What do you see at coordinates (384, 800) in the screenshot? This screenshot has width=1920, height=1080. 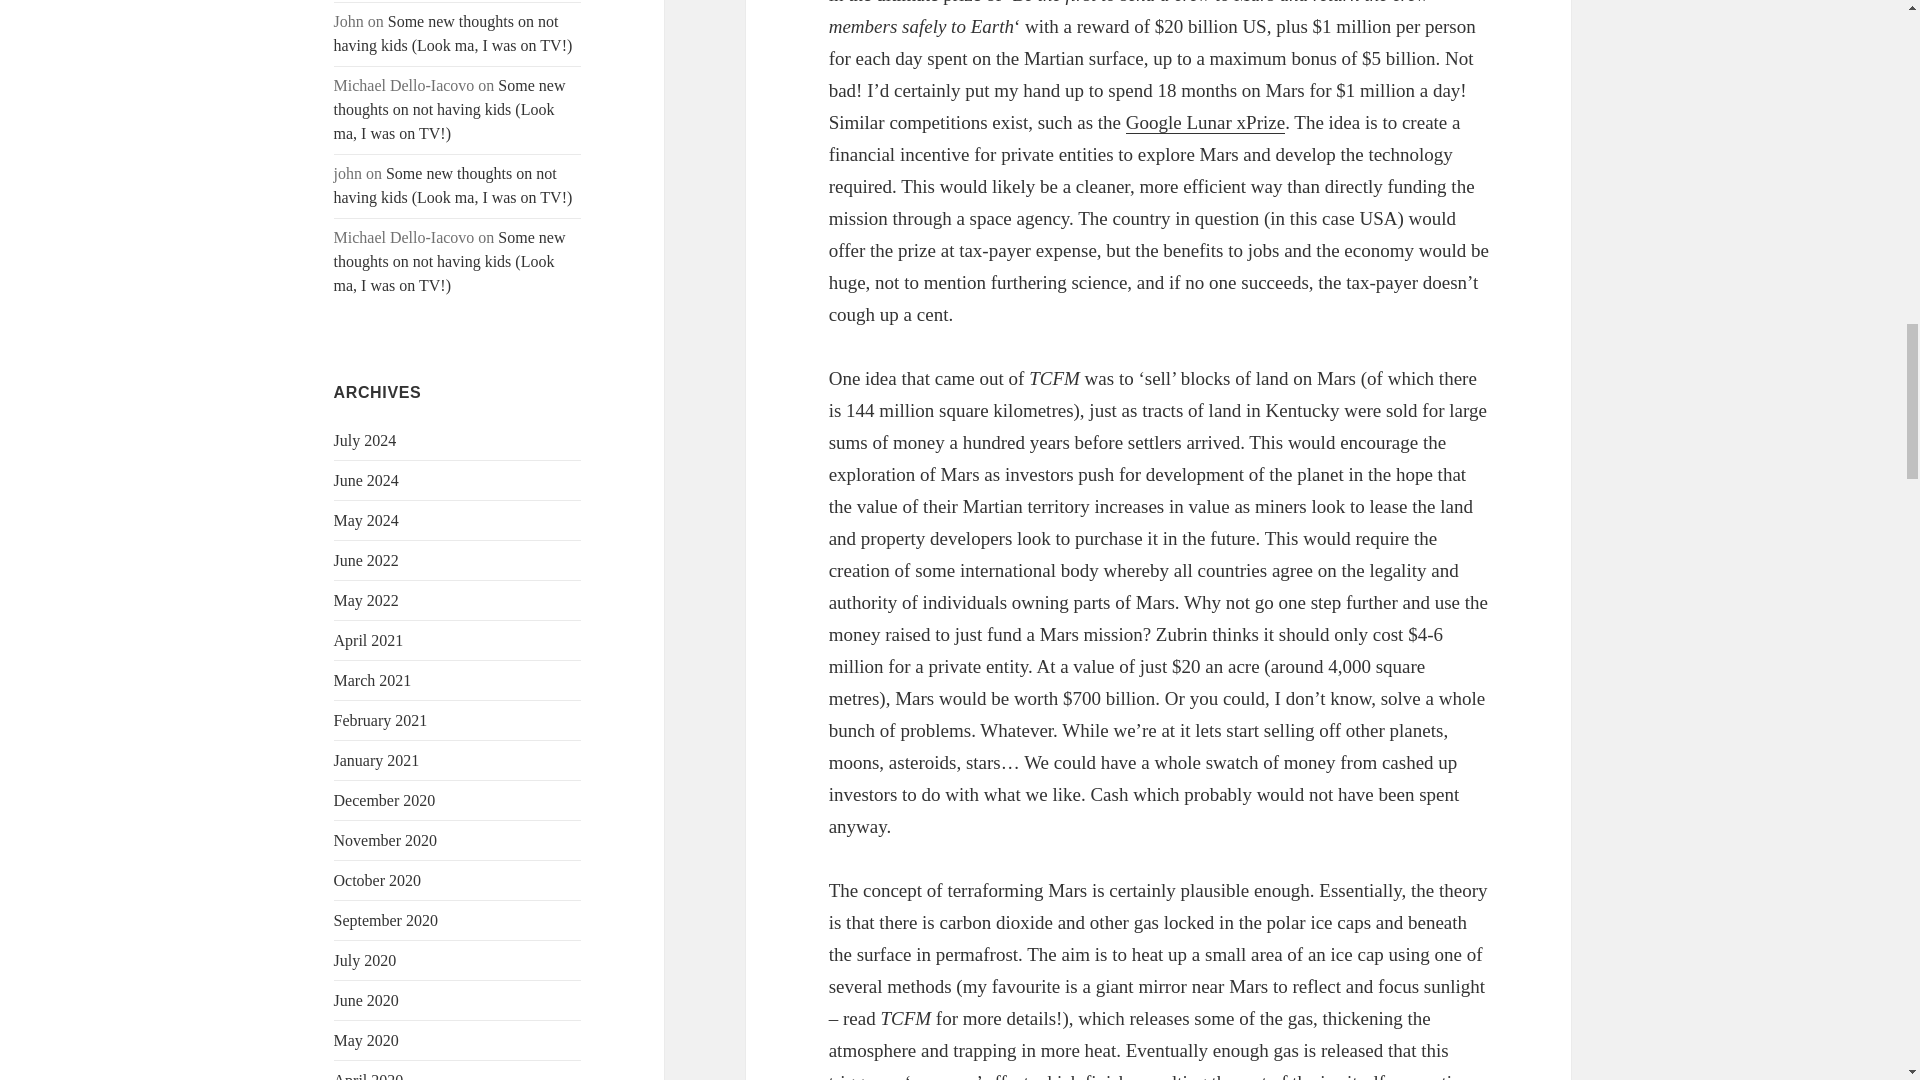 I see `December 2020` at bounding box center [384, 800].